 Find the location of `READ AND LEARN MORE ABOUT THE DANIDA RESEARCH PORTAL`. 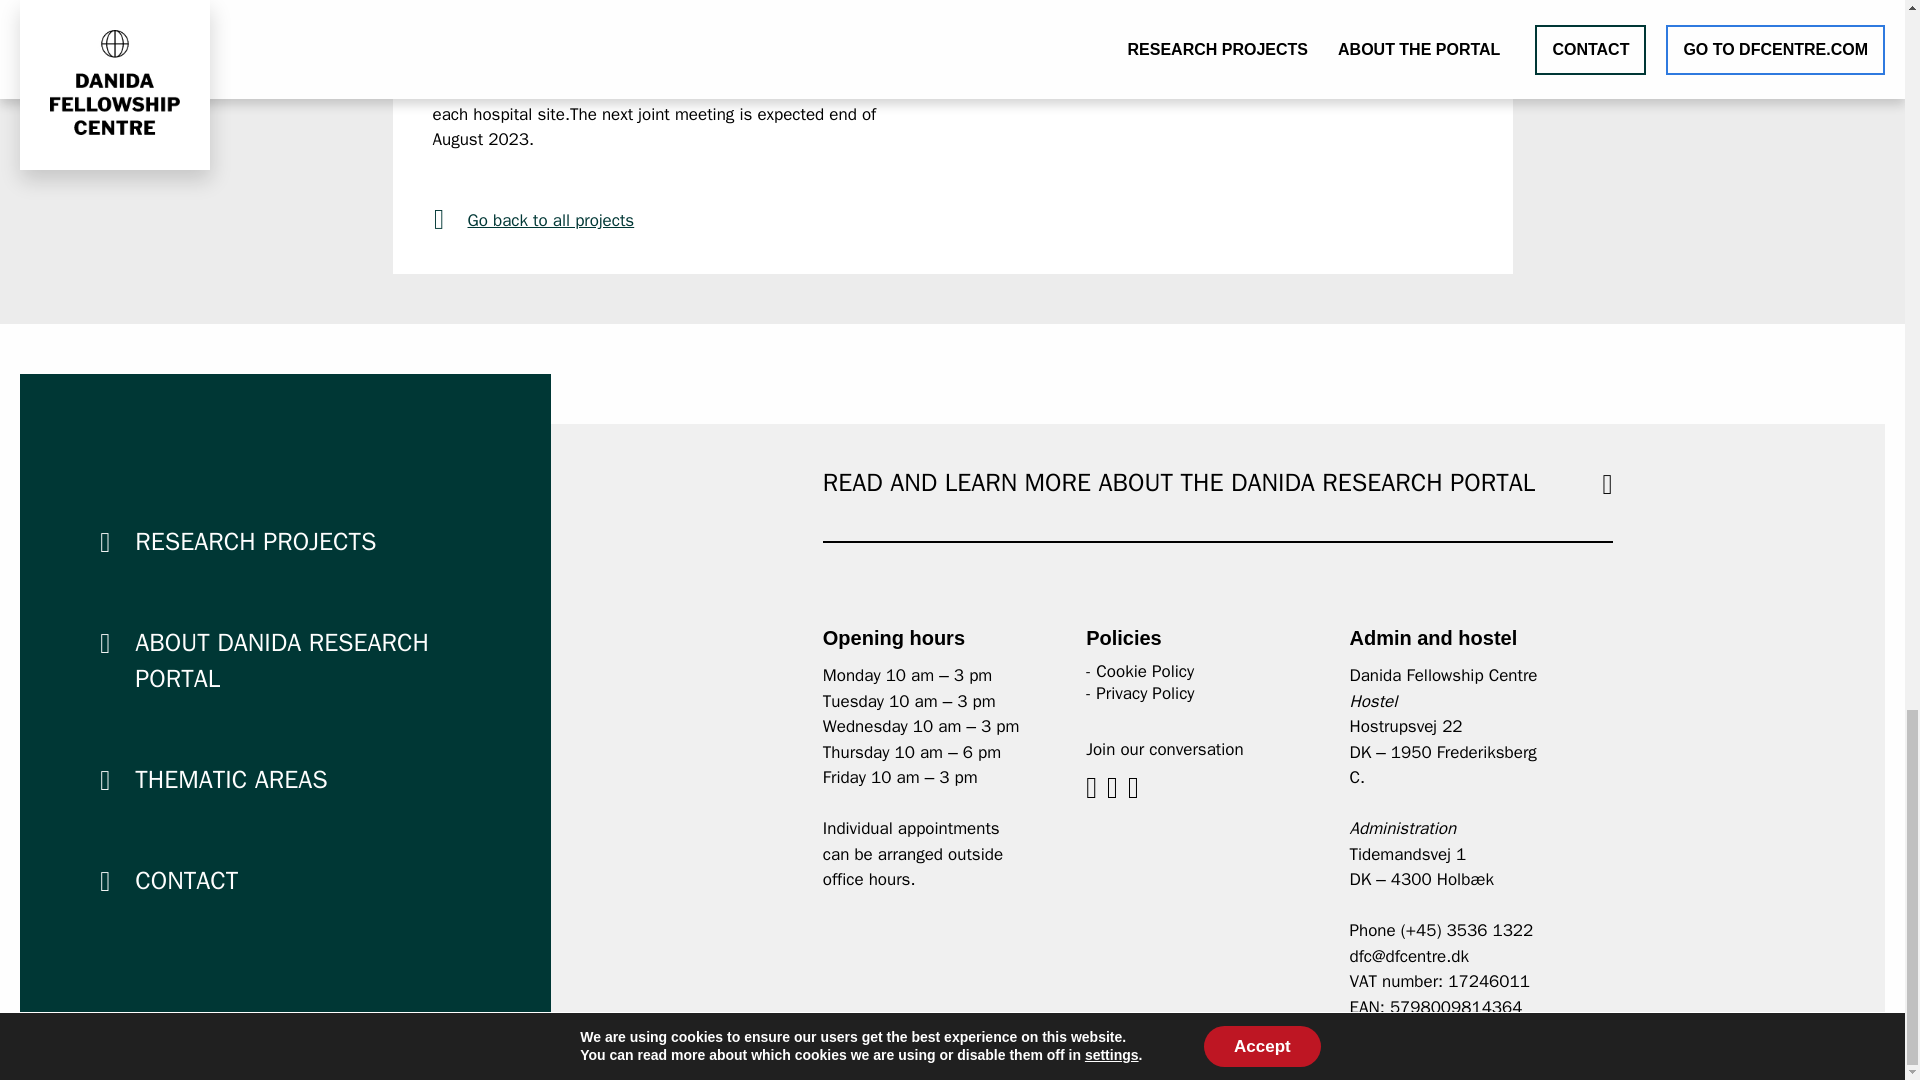

READ AND LEARN MORE ABOUT THE DANIDA RESEARCH PORTAL is located at coordinates (1178, 480).